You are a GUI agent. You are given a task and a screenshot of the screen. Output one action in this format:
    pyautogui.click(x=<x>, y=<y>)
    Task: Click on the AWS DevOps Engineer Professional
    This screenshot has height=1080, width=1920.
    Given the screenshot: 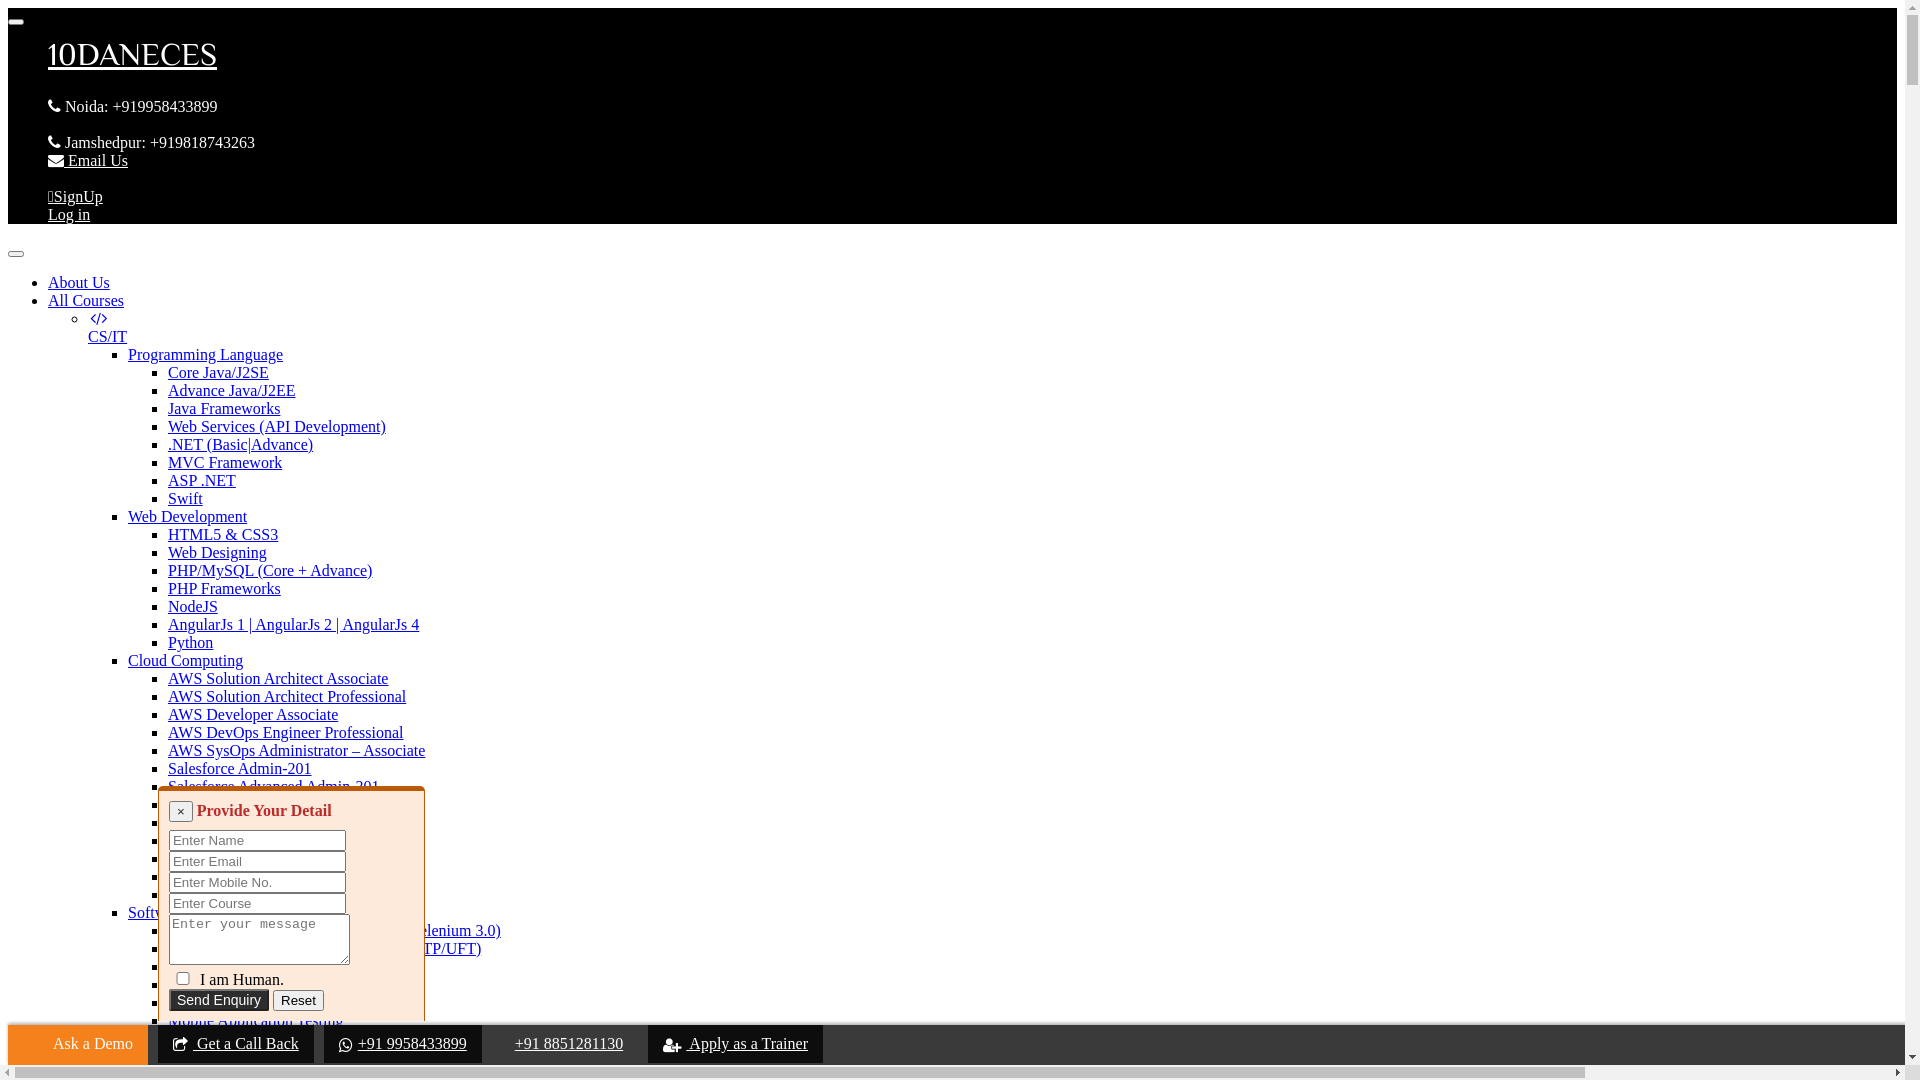 What is the action you would take?
    pyautogui.click(x=286, y=732)
    